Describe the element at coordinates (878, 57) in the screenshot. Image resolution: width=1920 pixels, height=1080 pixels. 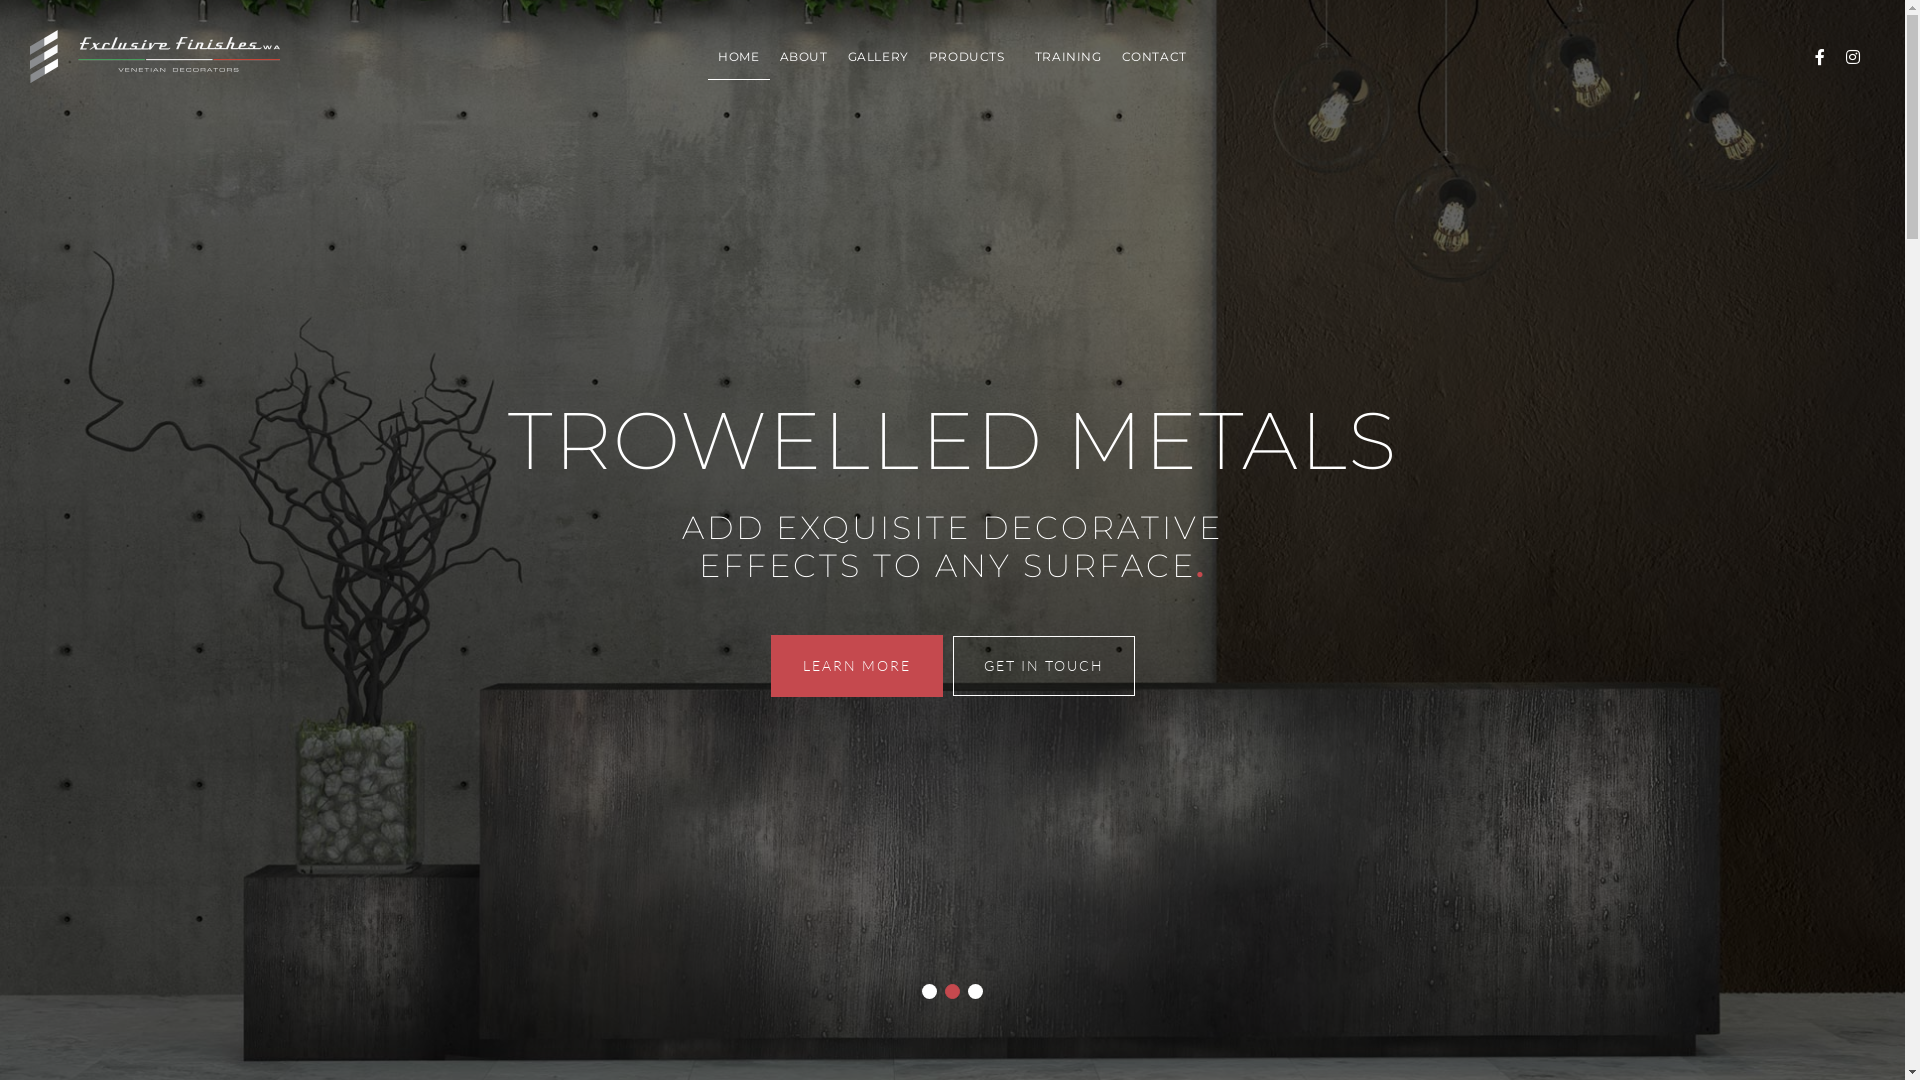
I see `GALLERY` at that location.